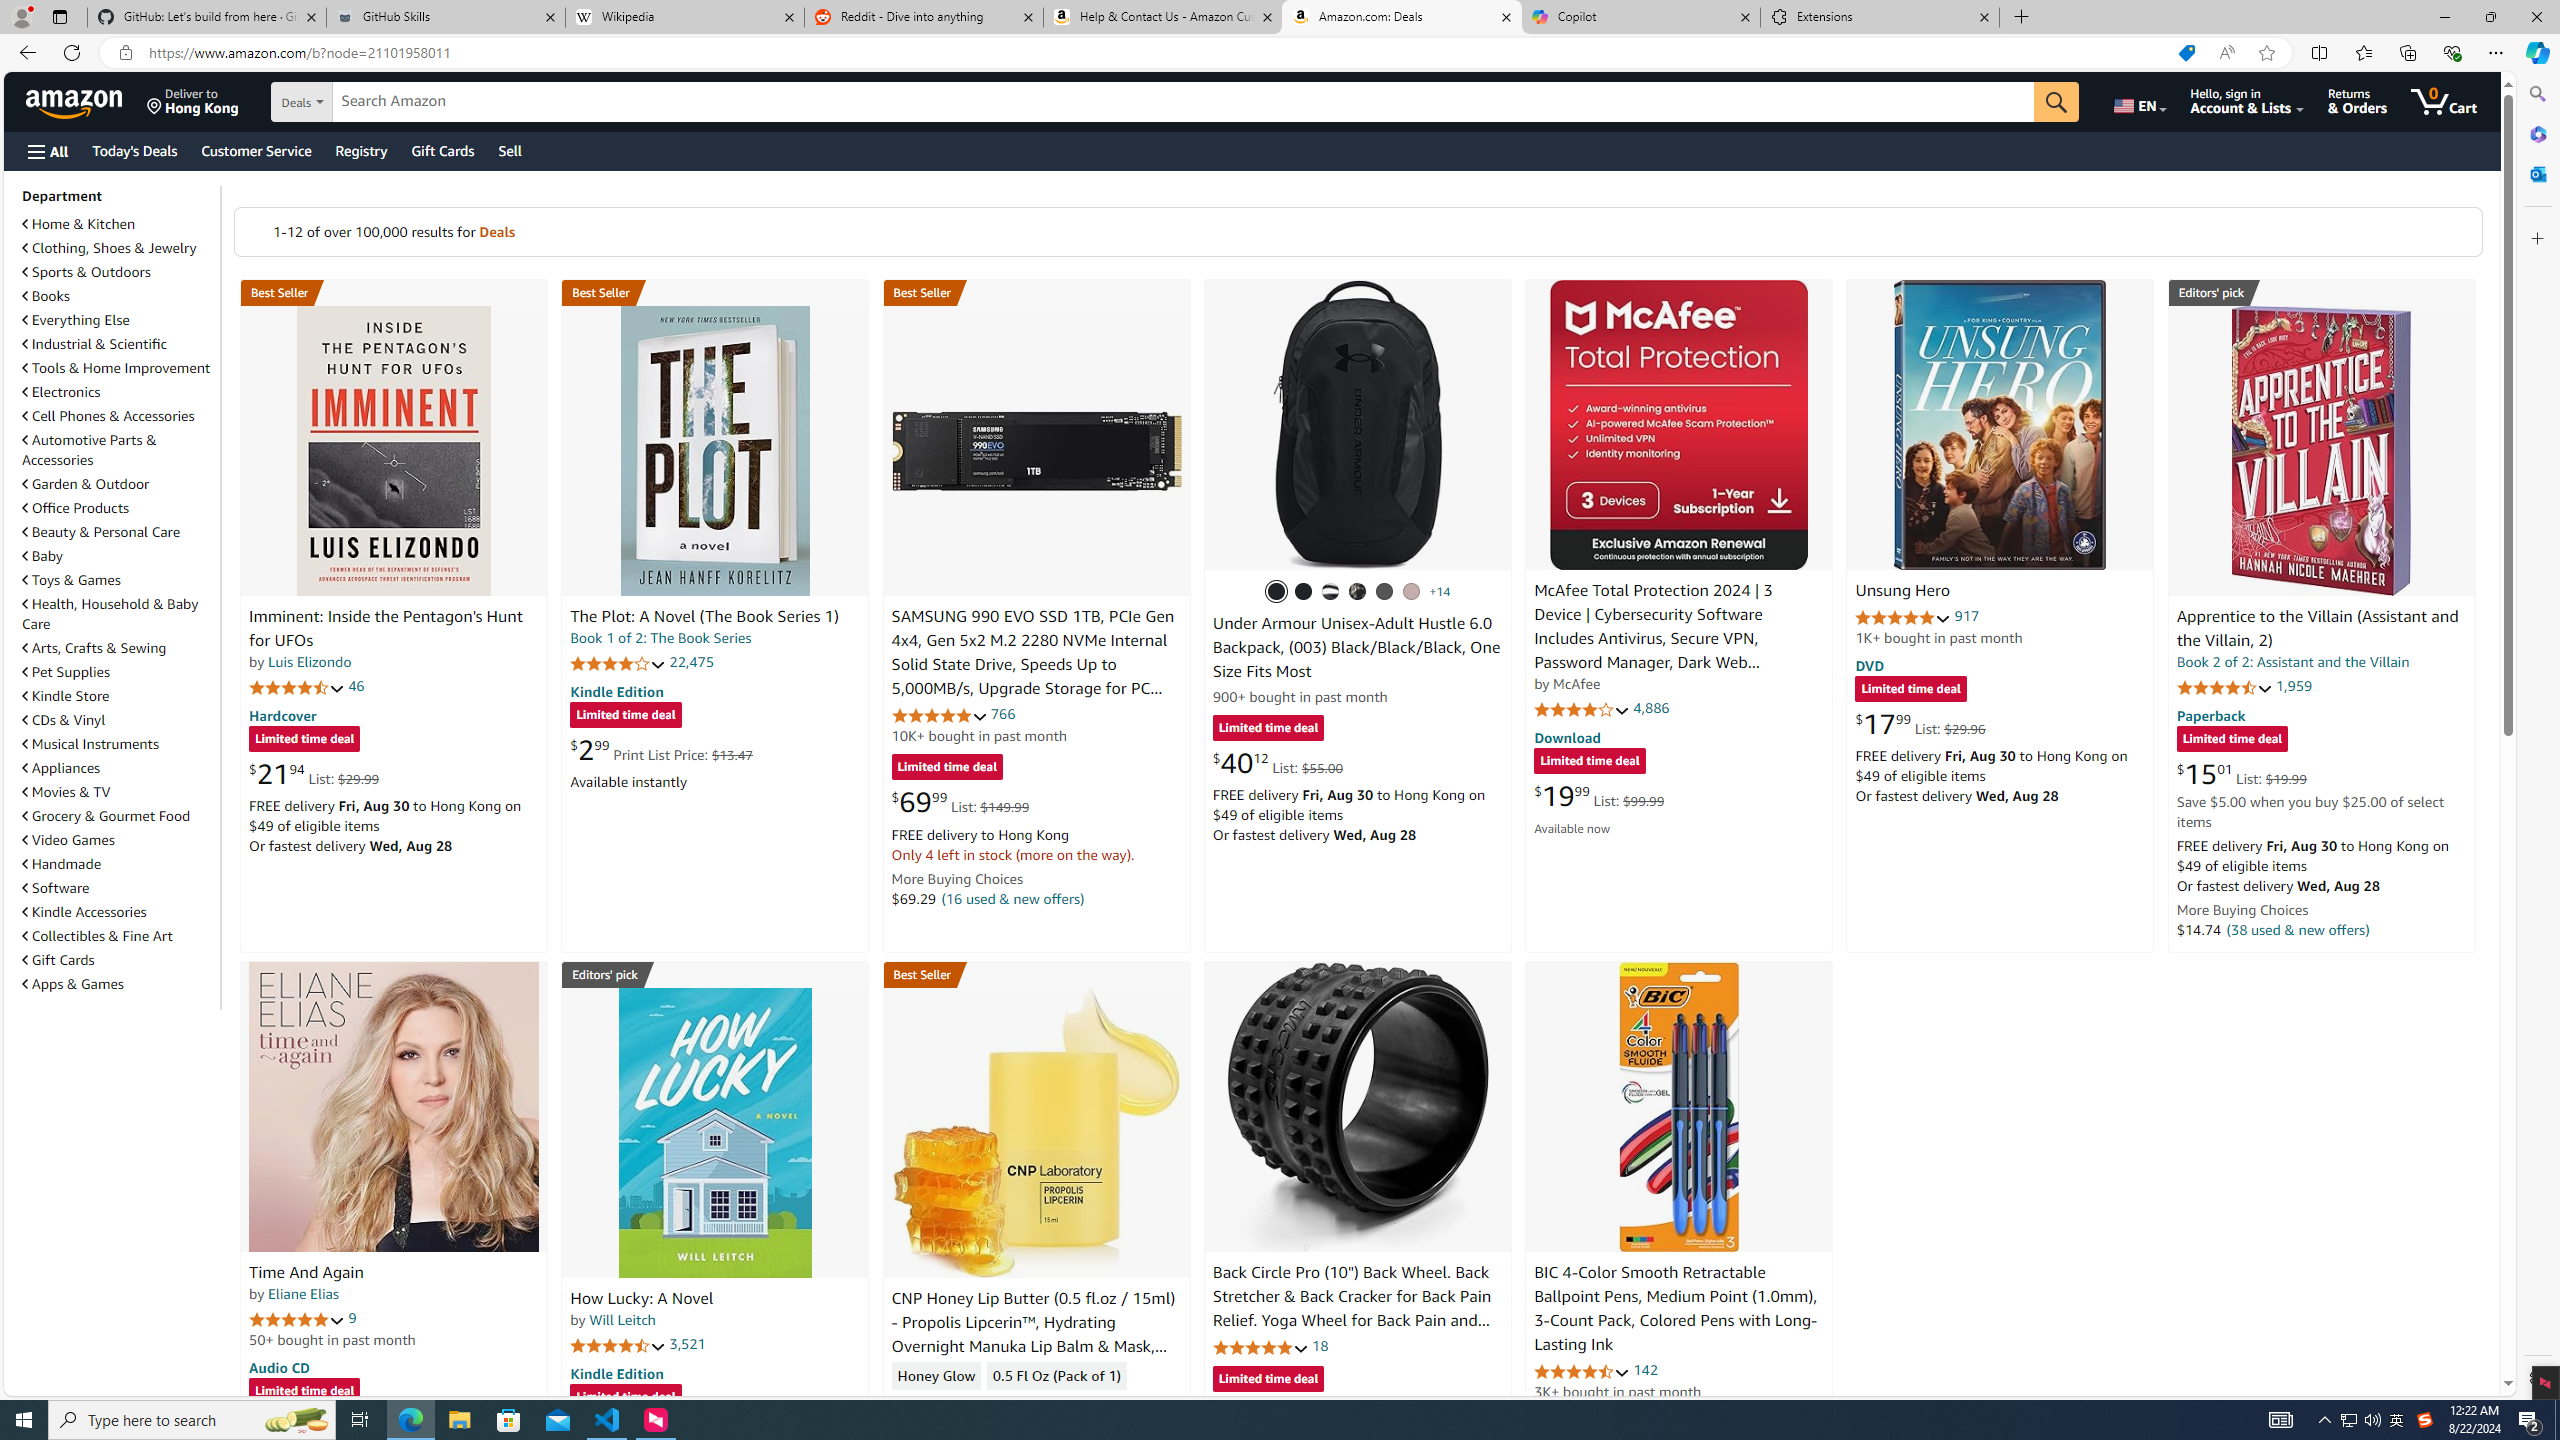 Image resolution: width=2560 pixels, height=1440 pixels. Describe the element at coordinates (119, 672) in the screenshot. I see `Pet Supplies` at that location.